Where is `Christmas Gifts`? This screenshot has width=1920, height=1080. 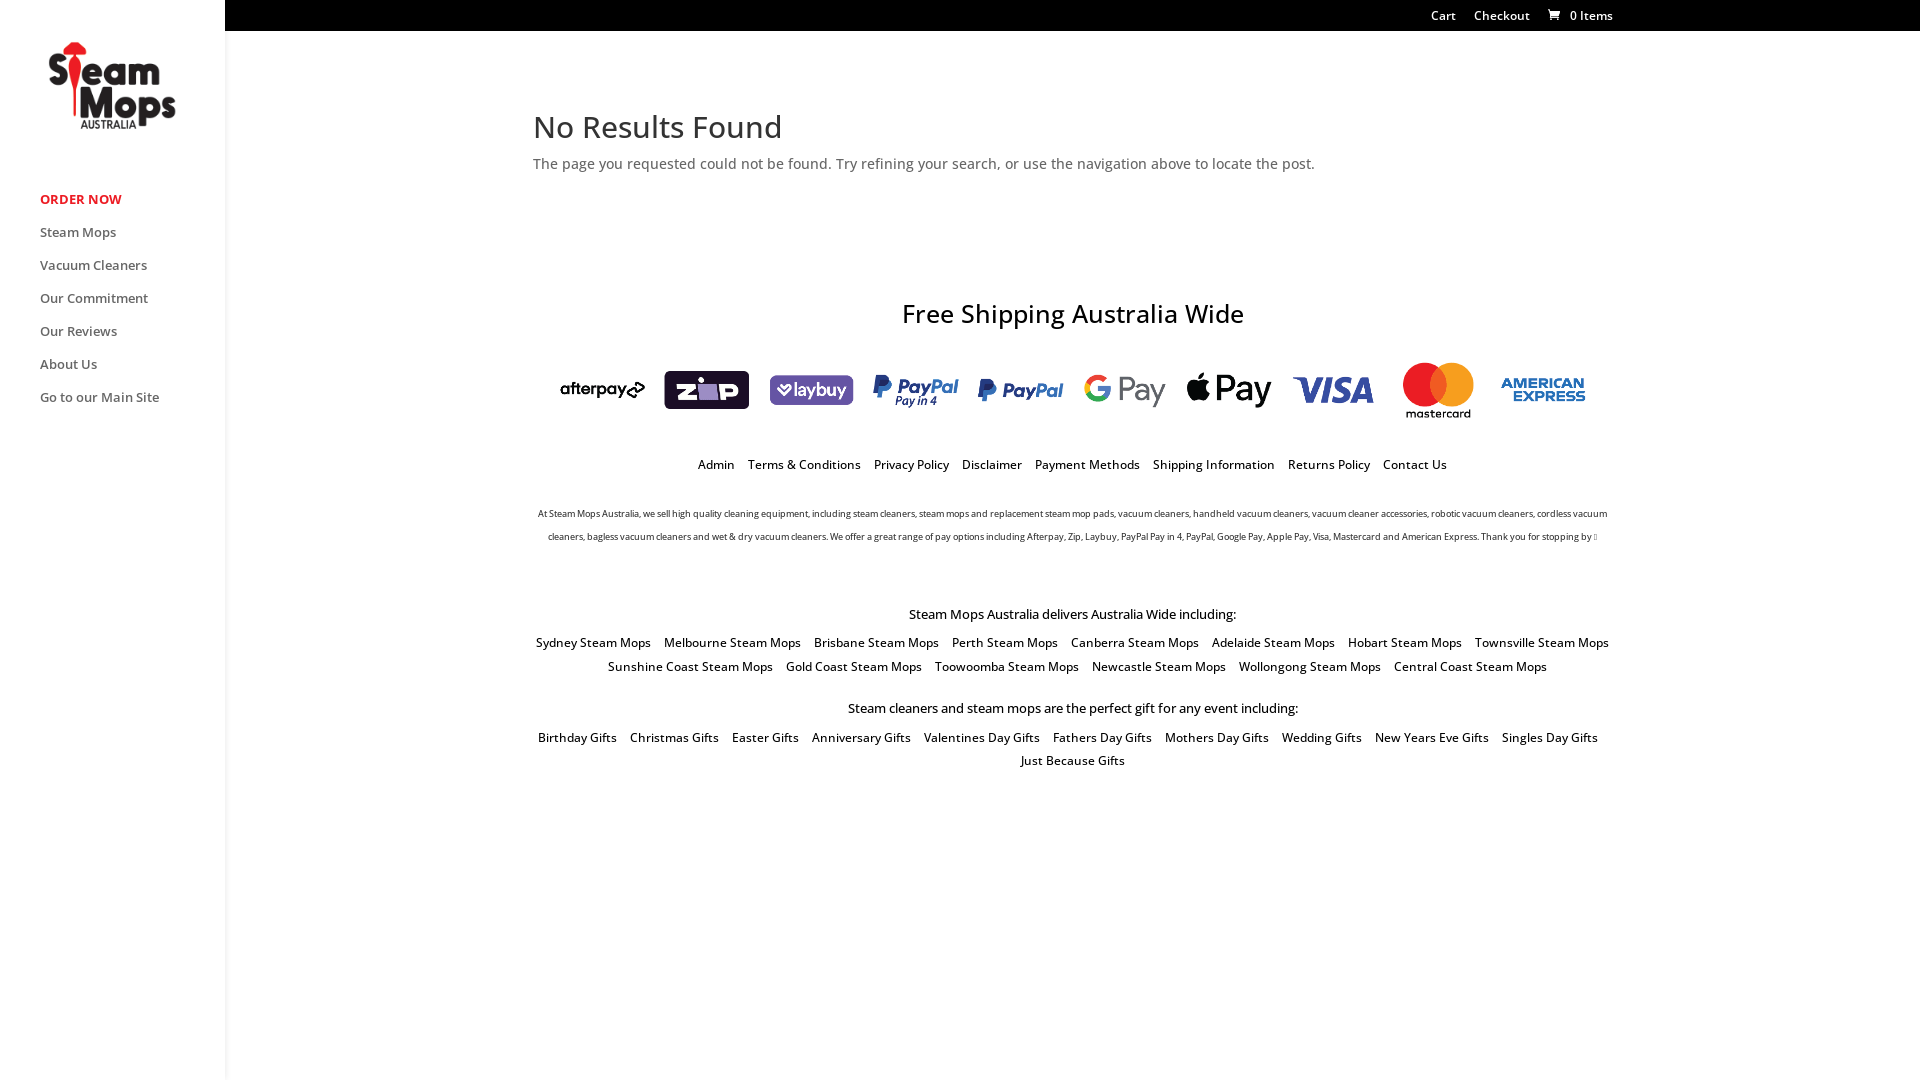
Christmas Gifts is located at coordinates (674, 738).